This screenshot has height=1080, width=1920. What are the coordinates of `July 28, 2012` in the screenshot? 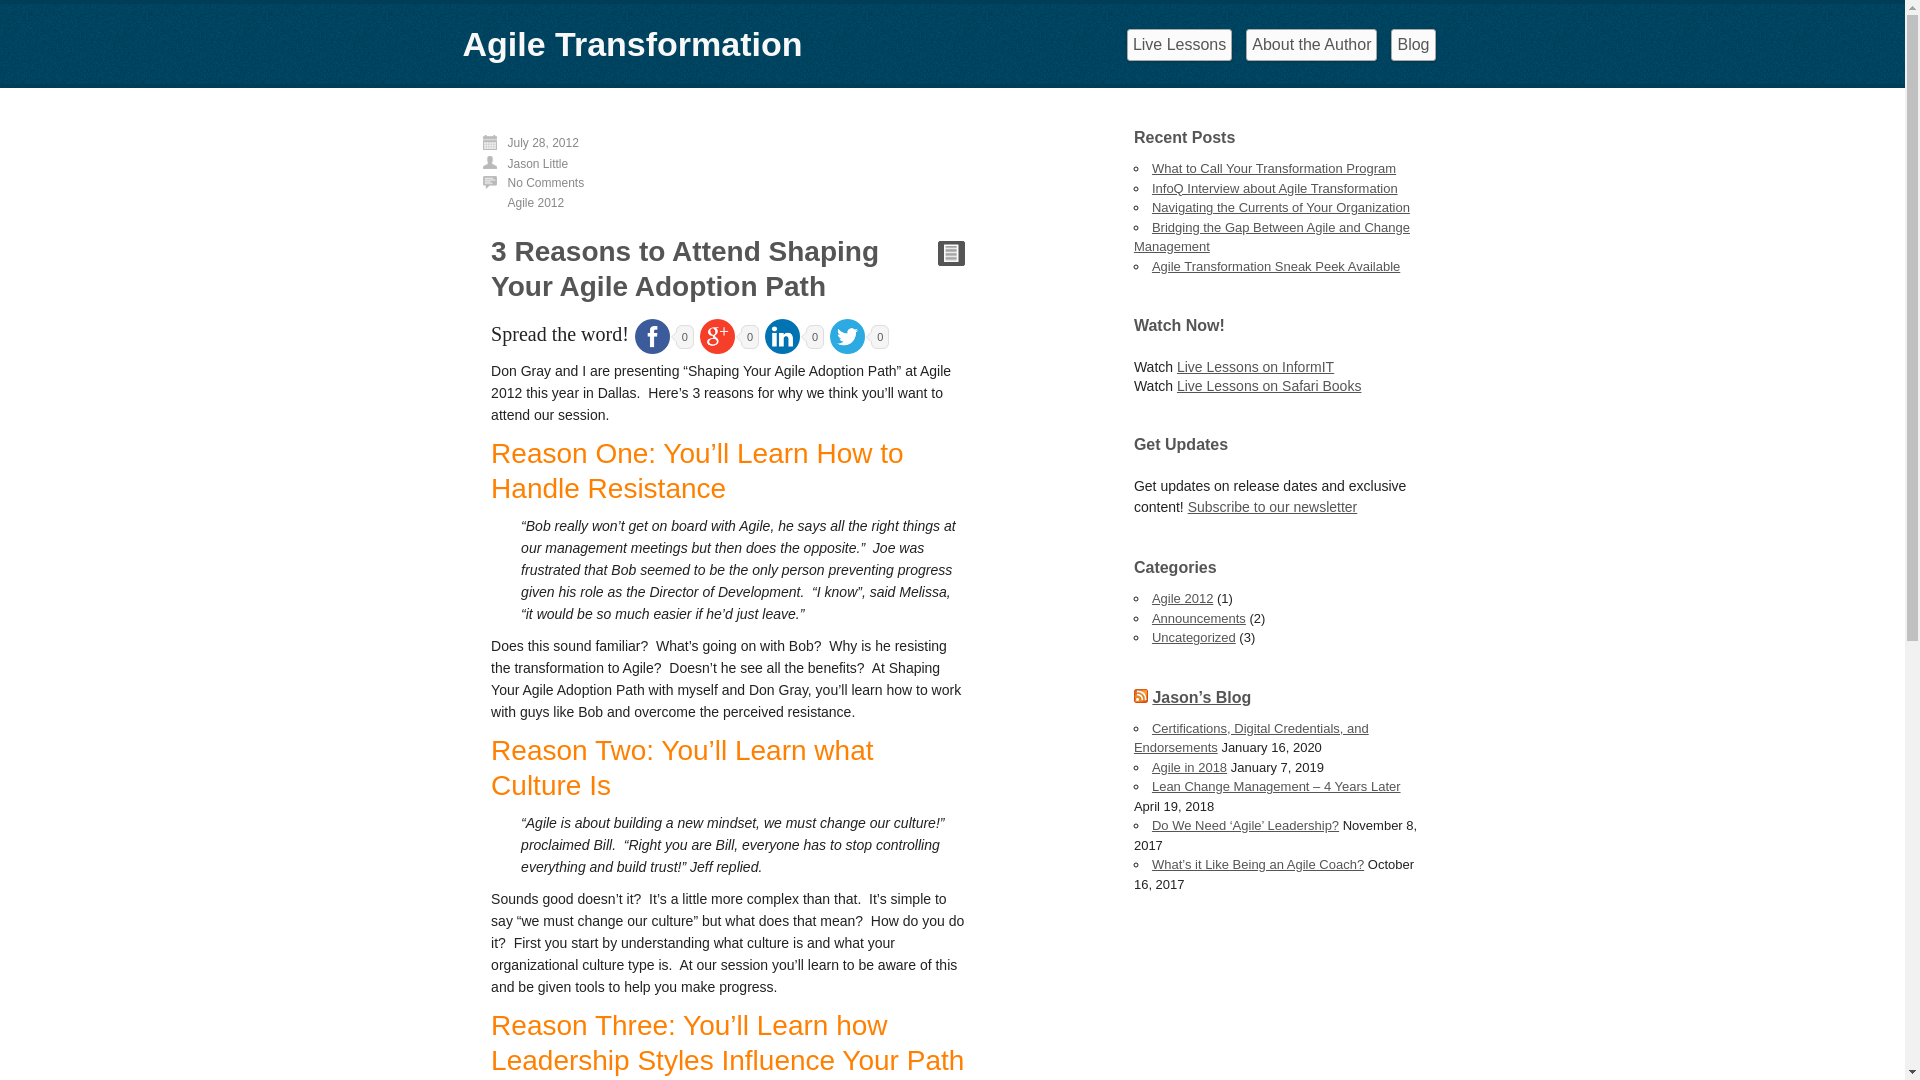 It's located at (544, 143).